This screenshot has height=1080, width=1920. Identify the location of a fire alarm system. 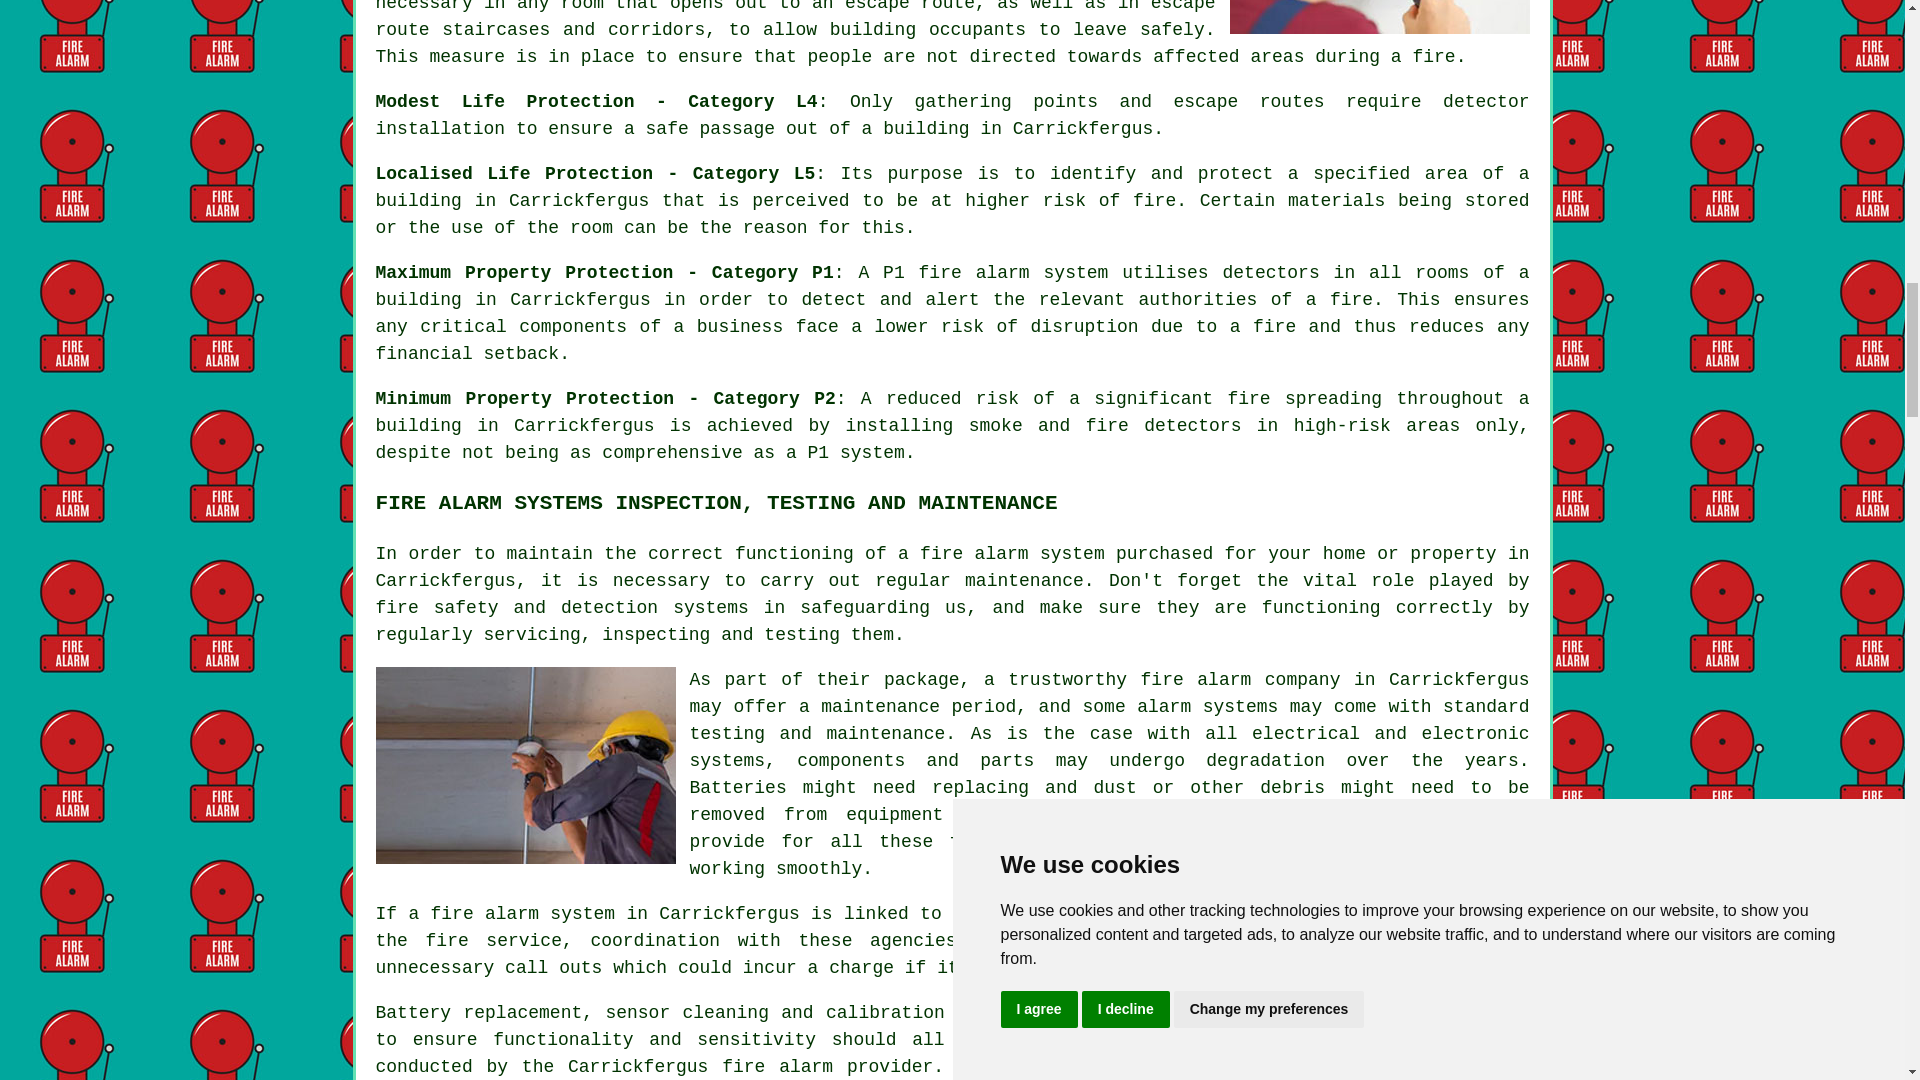
(1002, 554).